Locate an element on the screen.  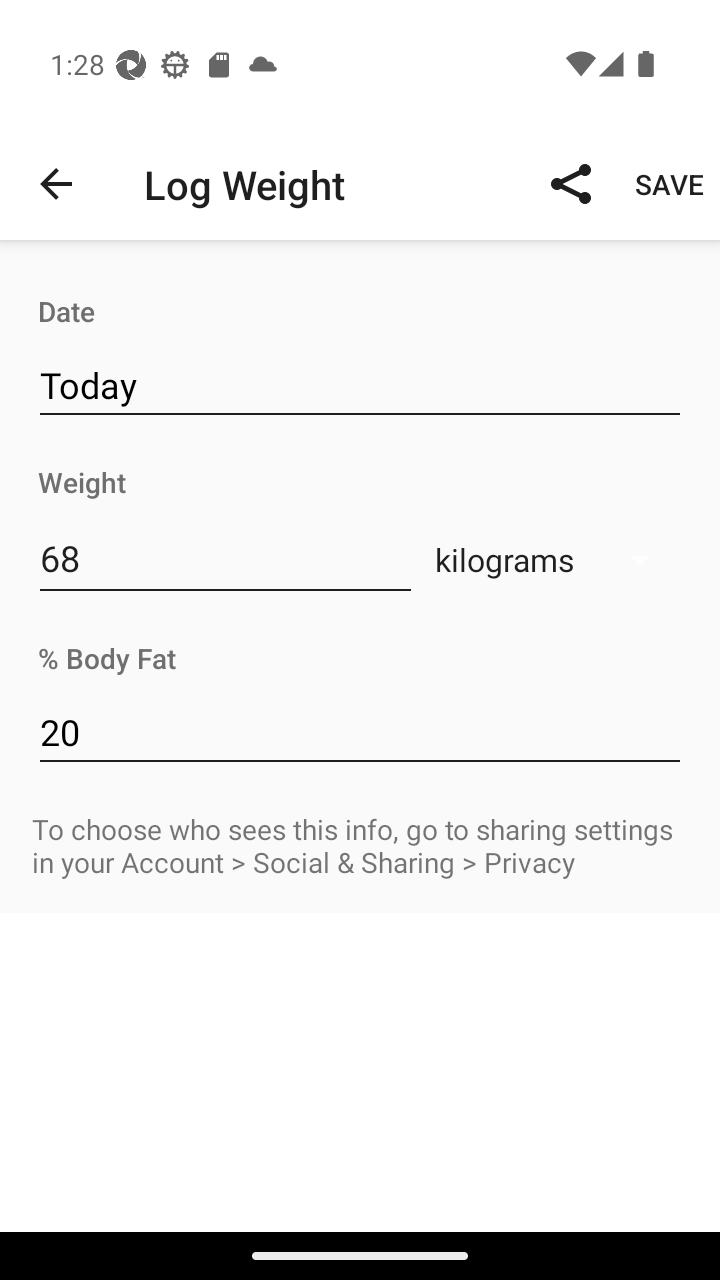
Today is located at coordinates (360, 386).